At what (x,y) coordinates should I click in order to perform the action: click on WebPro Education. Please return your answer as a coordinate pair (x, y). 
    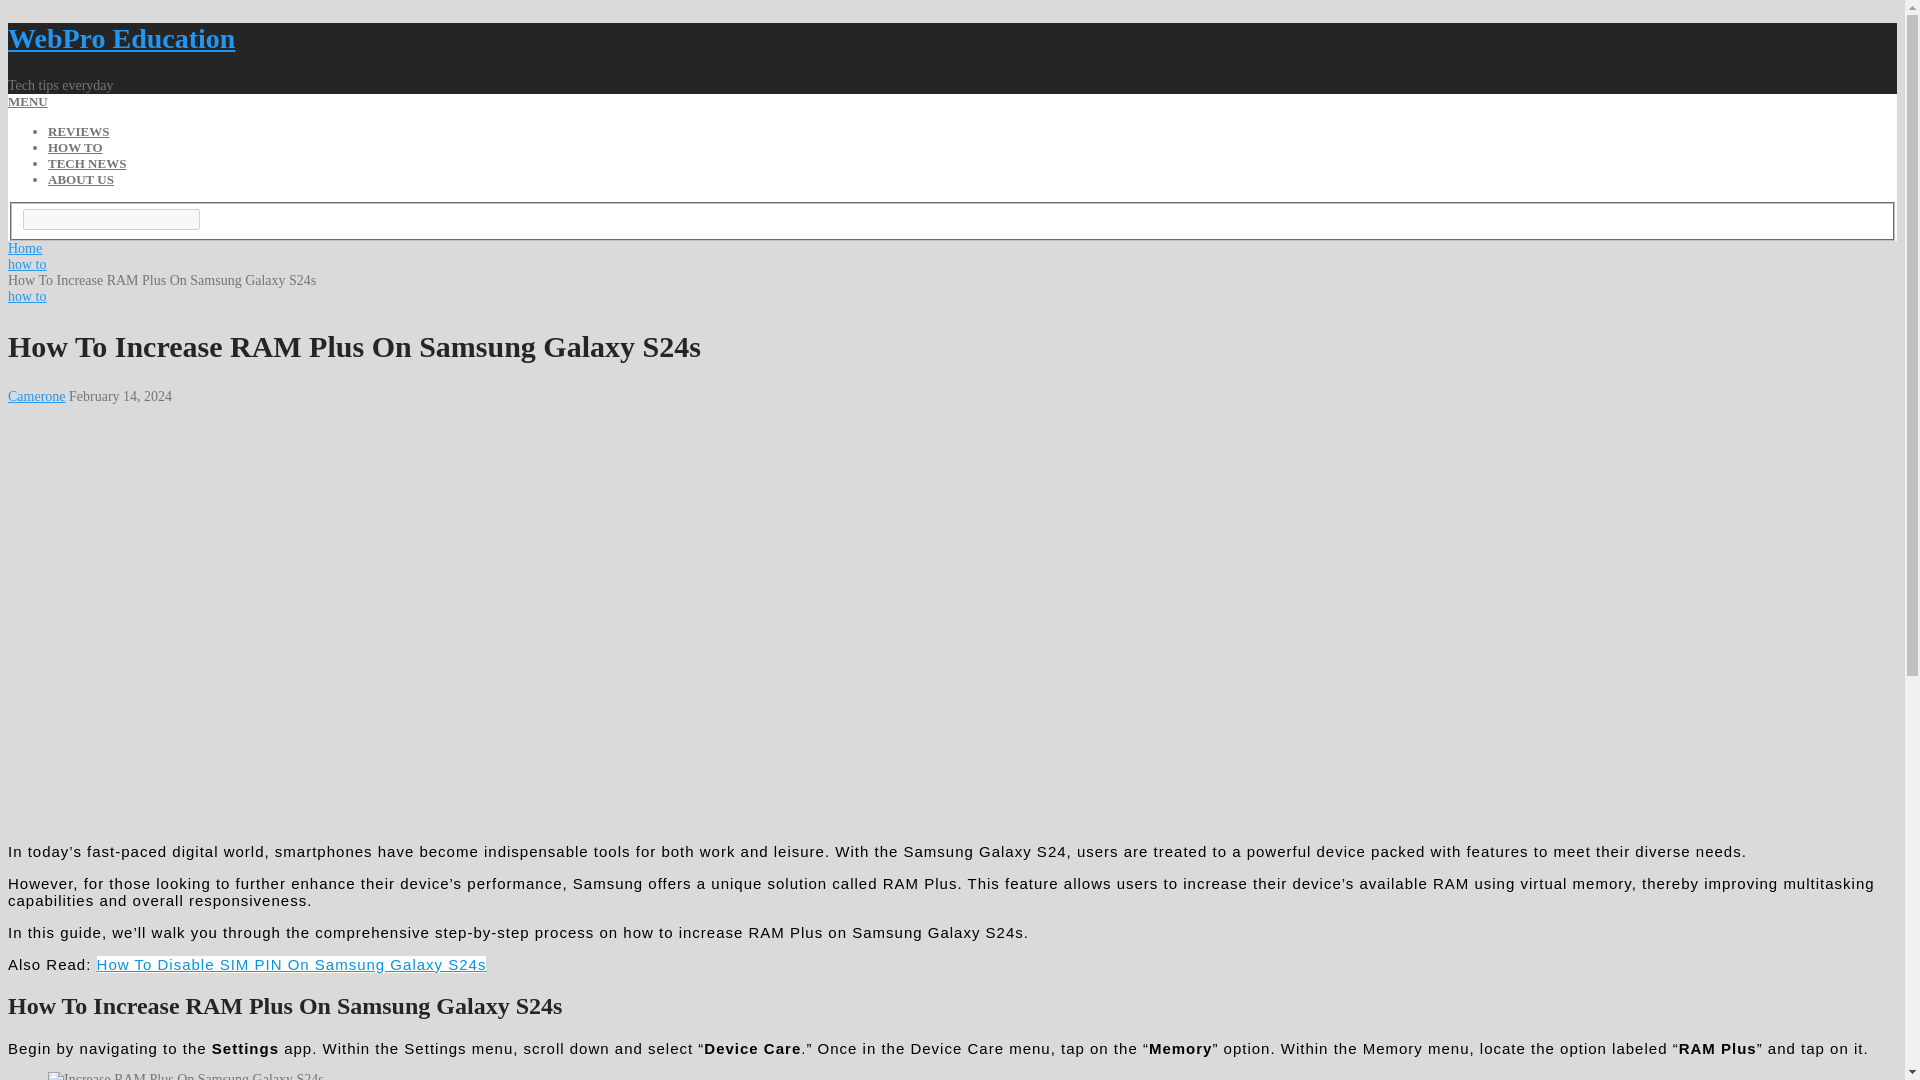
    Looking at the image, I should click on (120, 38).